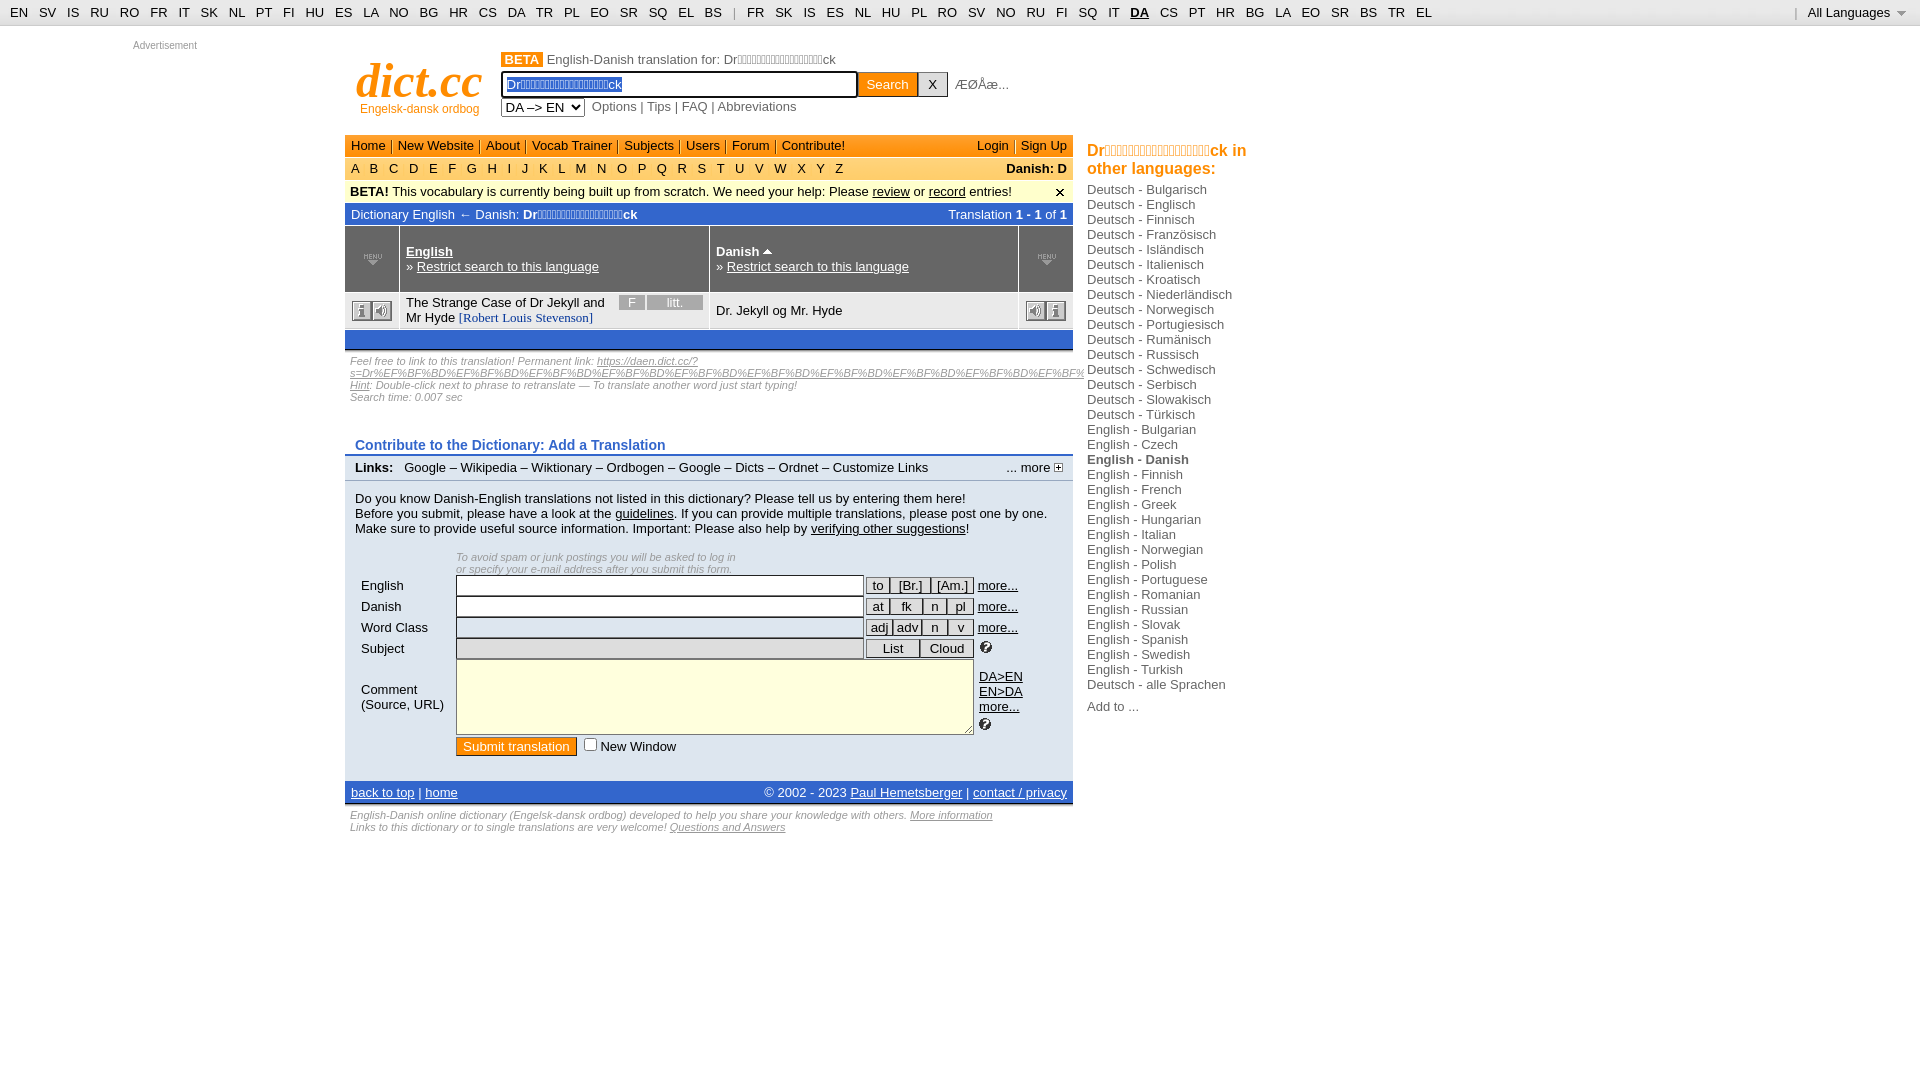  Describe the element at coordinates (394, 168) in the screenshot. I see `C` at that location.